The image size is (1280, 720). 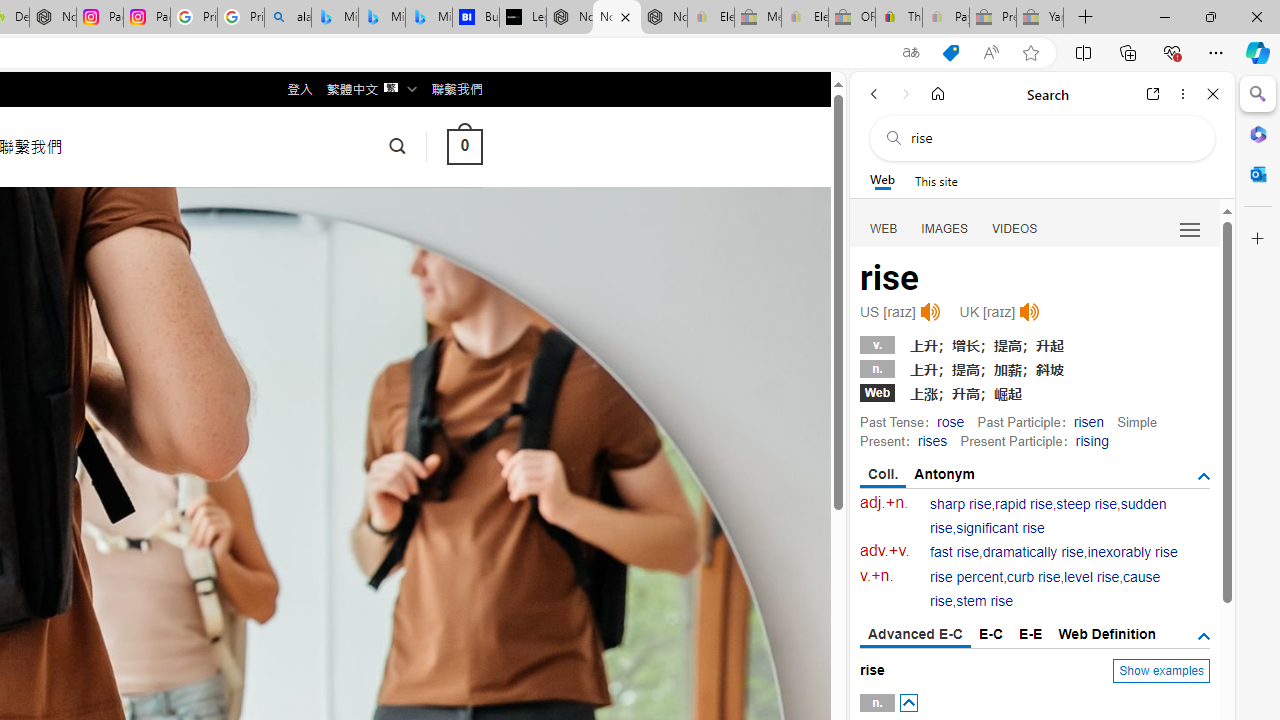 I want to click on rises, so click(x=932, y=440).